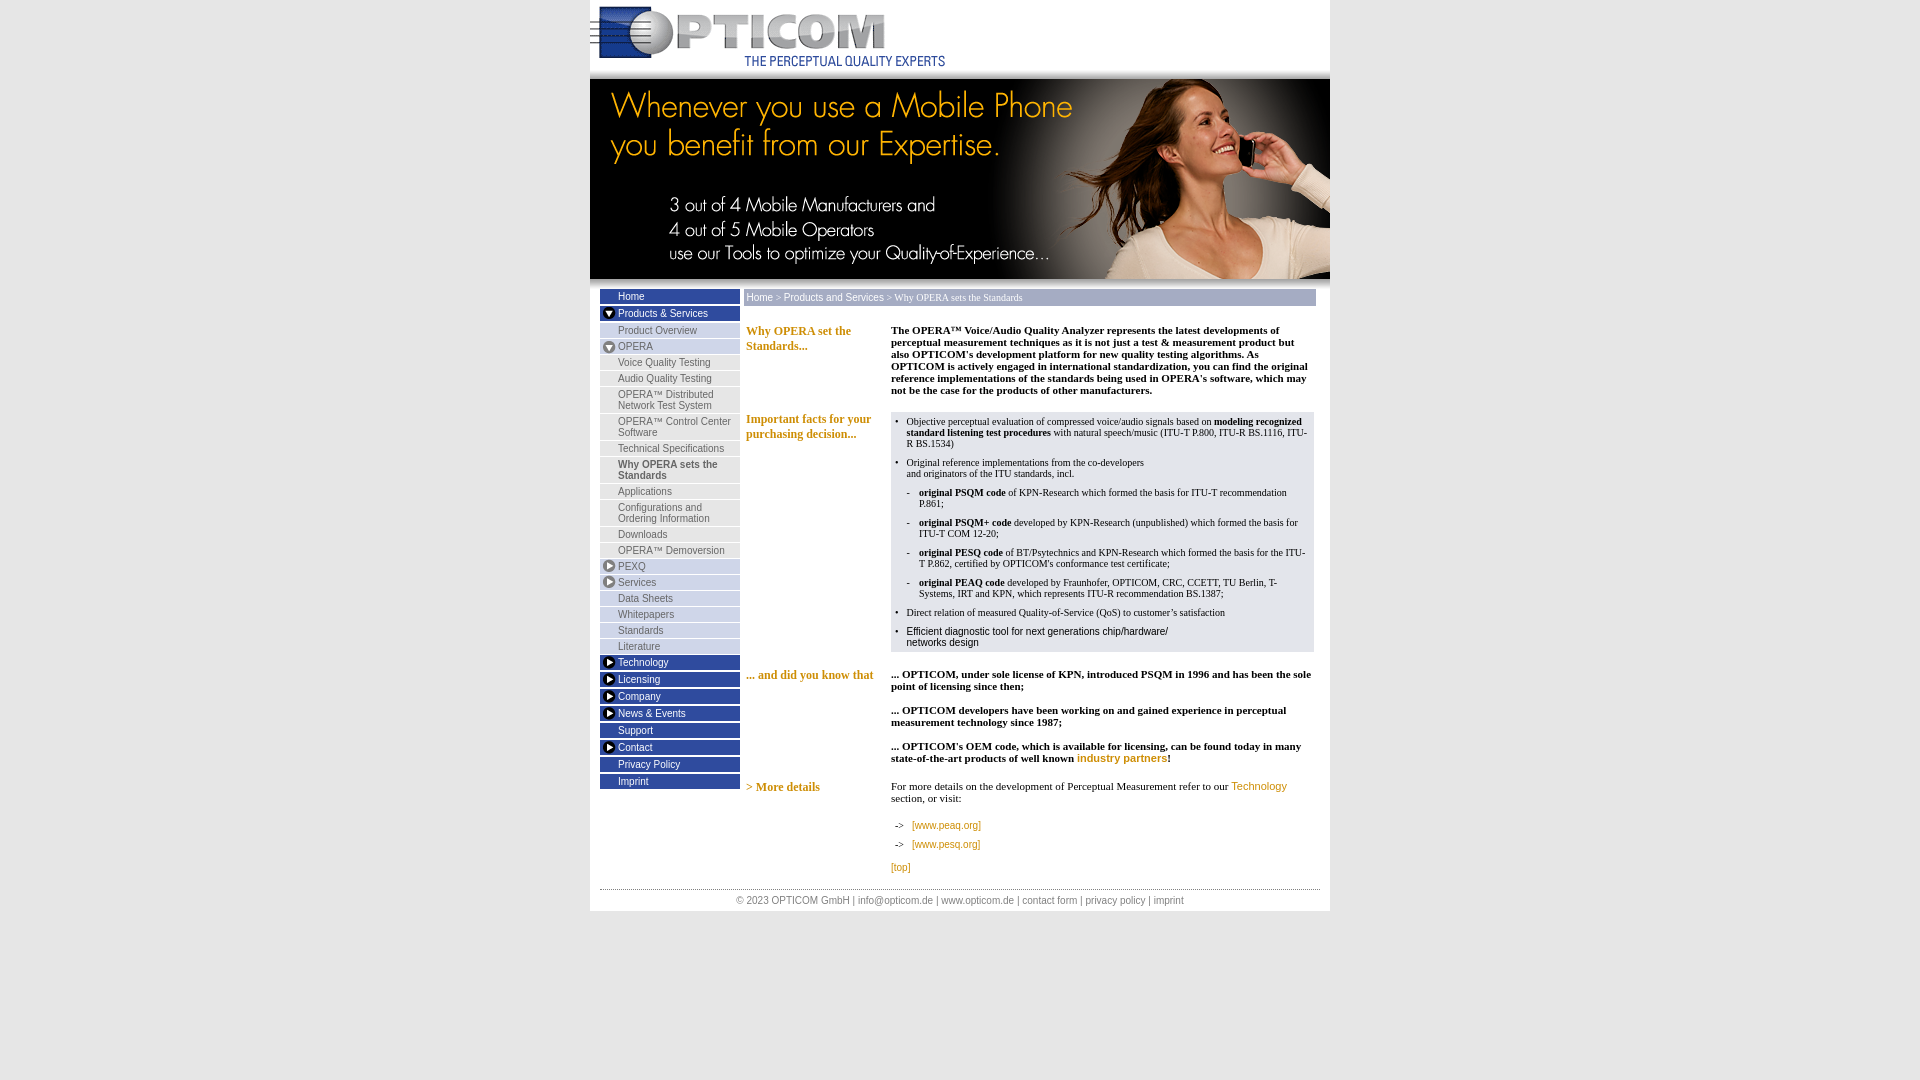  I want to click on [www.peaq.org], so click(946, 826).